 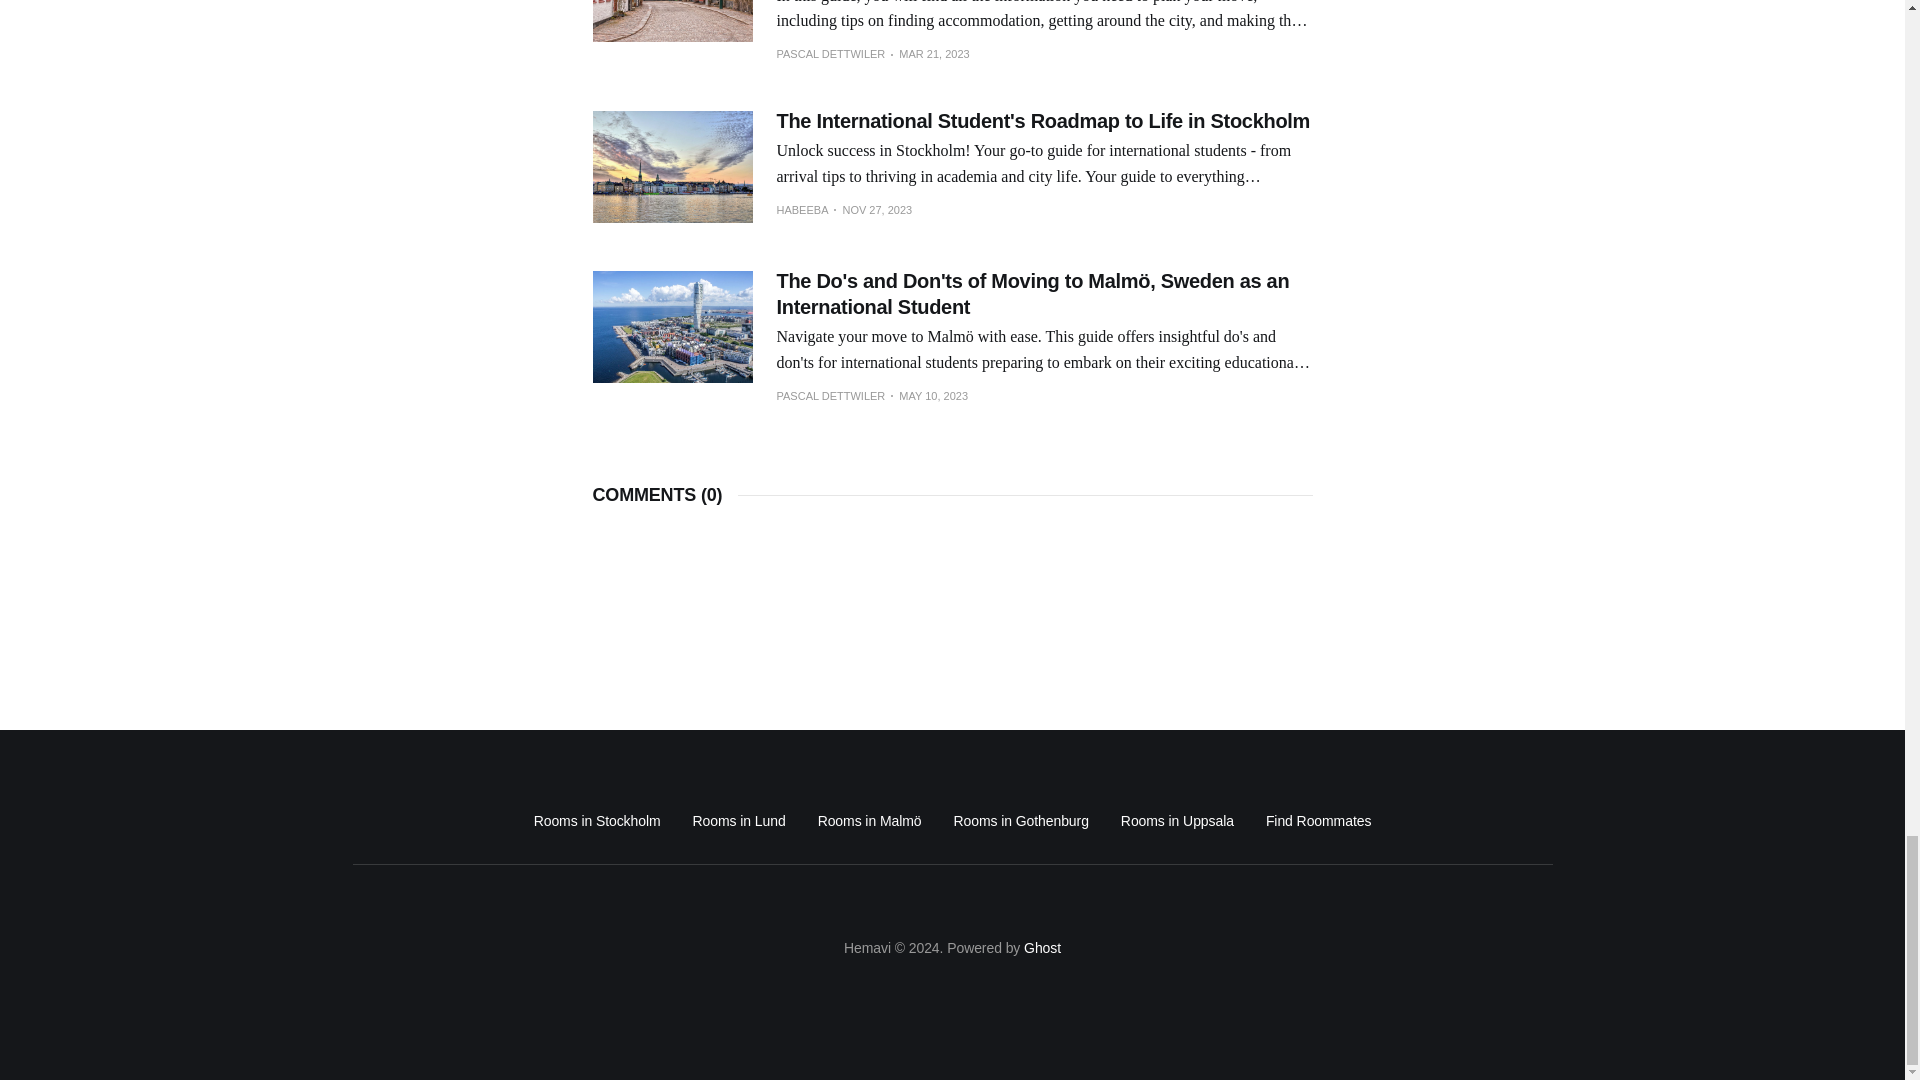 I want to click on Rooms in Uppsala, so click(x=1178, y=820).